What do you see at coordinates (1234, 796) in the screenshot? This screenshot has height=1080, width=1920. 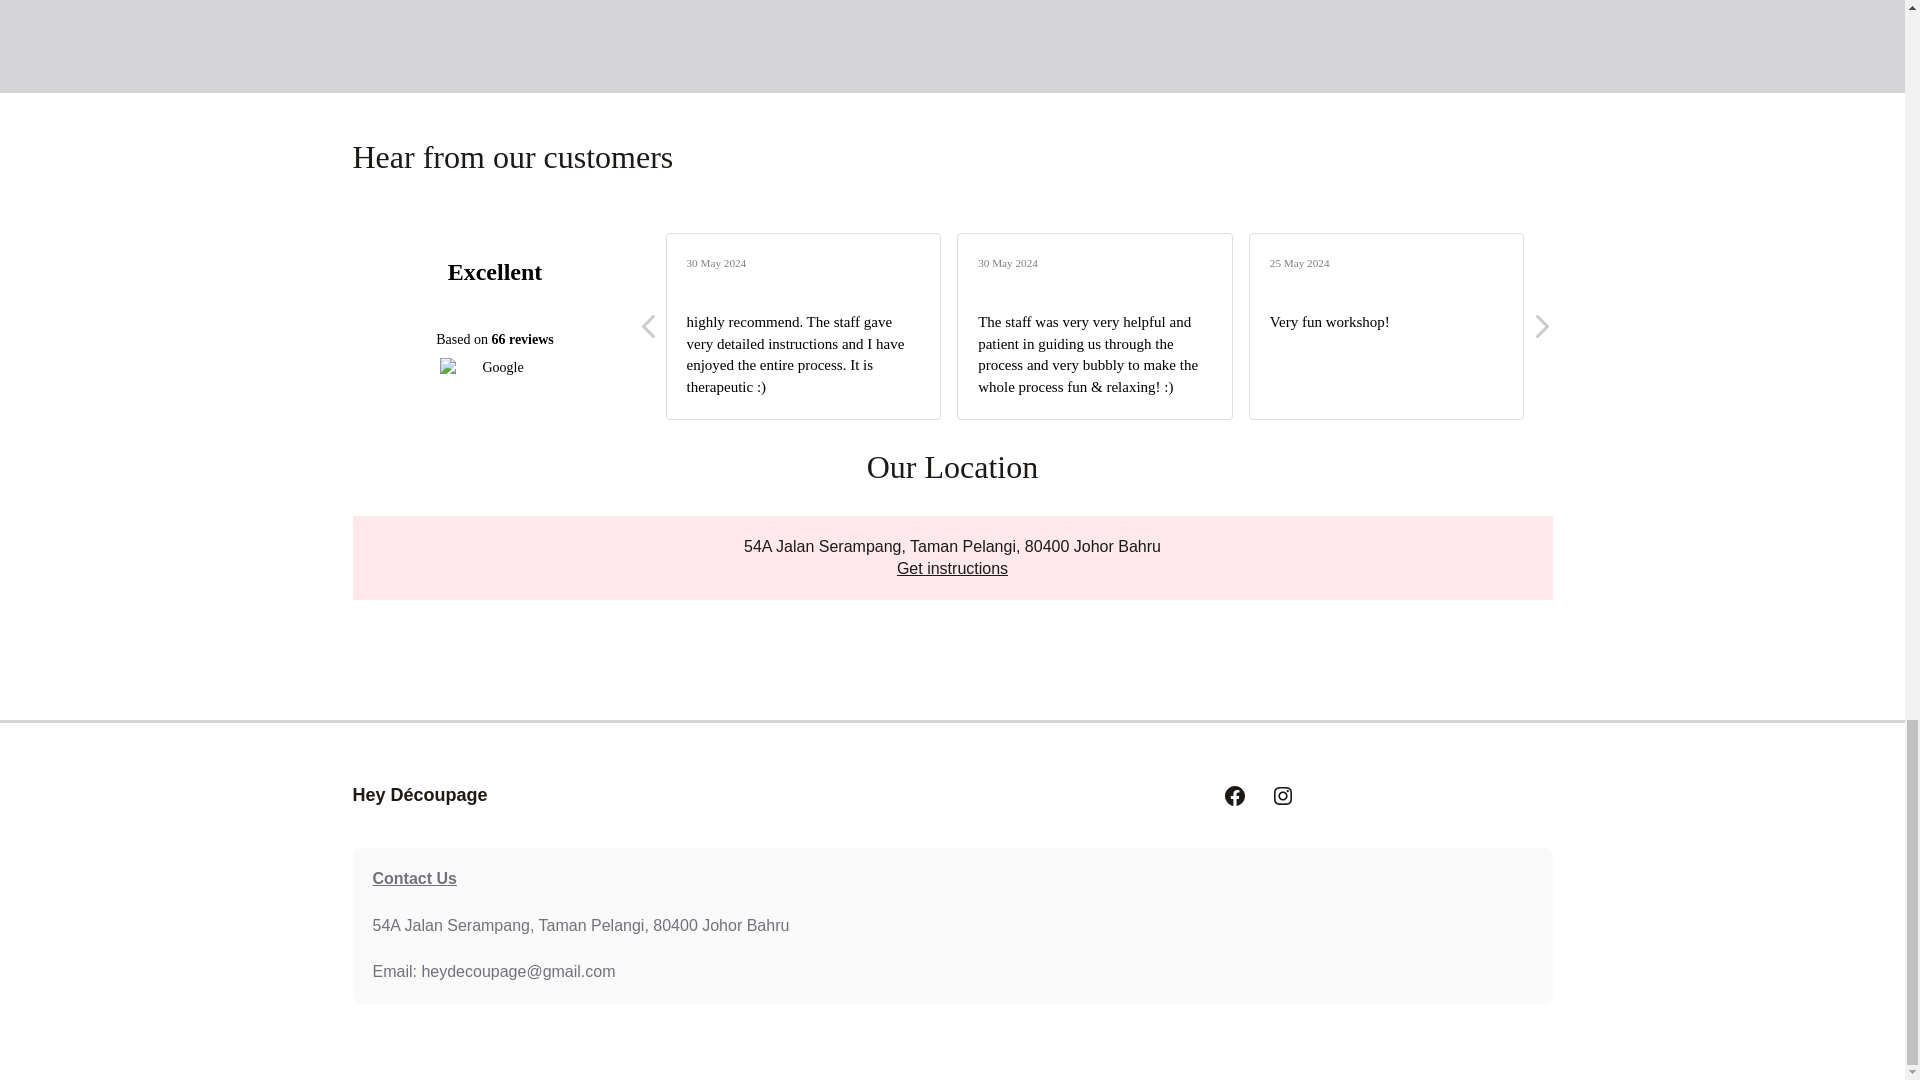 I see `Facebook` at bounding box center [1234, 796].